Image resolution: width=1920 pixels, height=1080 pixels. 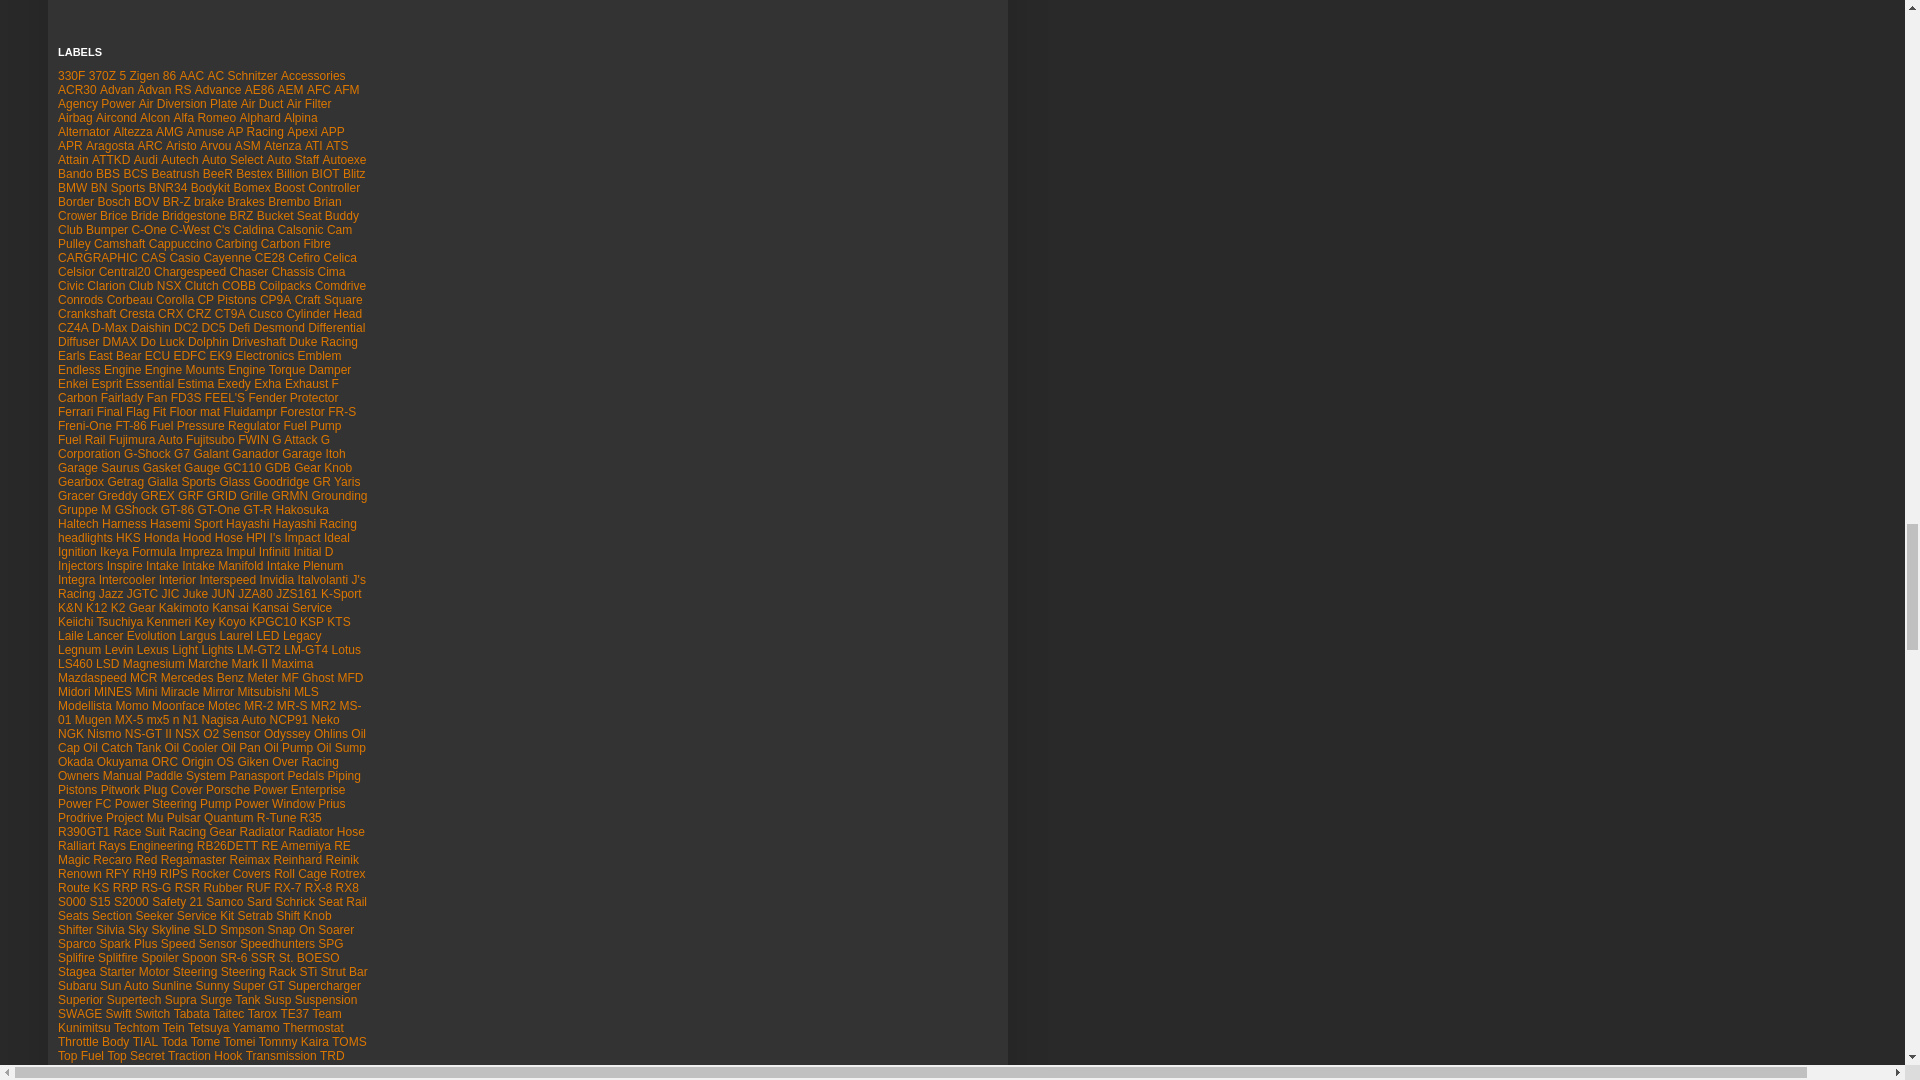 What do you see at coordinates (102, 76) in the screenshot?
I see `370Z` at bounding box center [102, 76].